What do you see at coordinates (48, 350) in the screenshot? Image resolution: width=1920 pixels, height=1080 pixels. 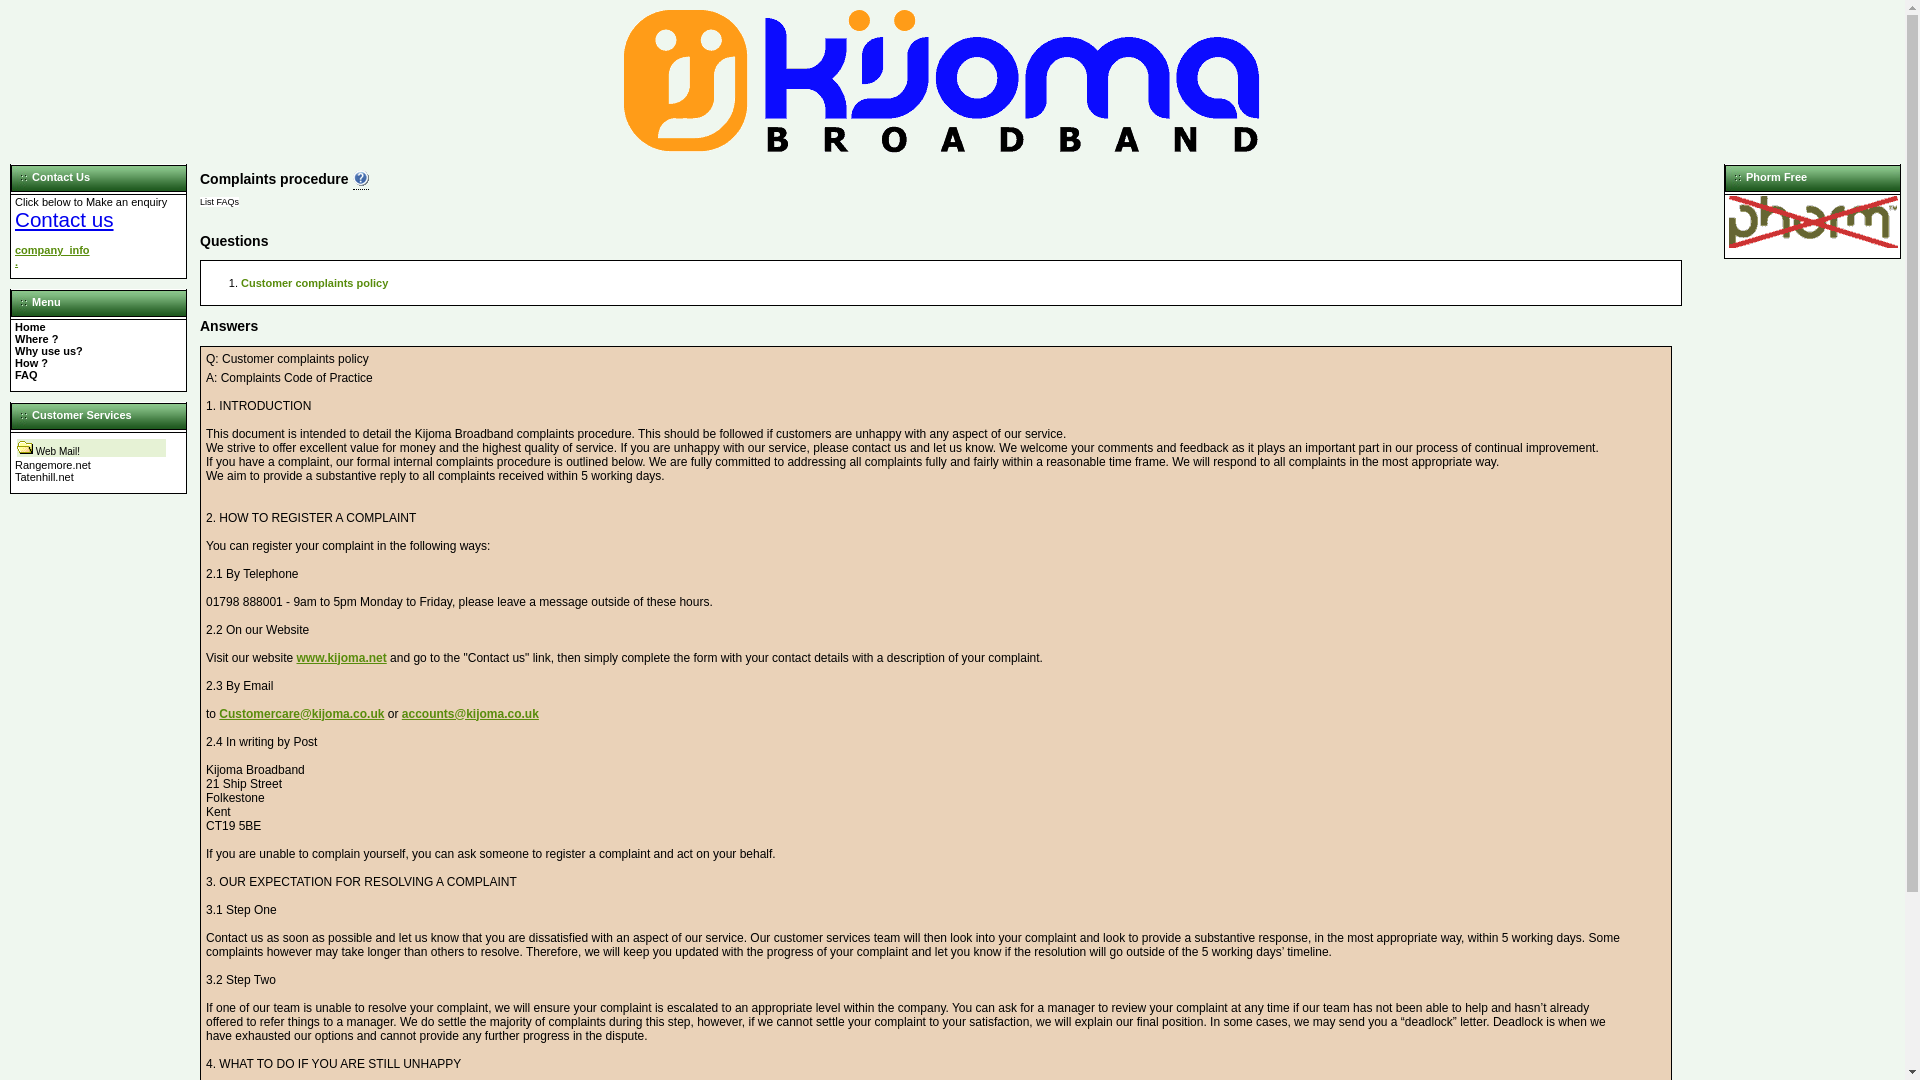 I see `Why use us?` at bounding box center [48, 350].